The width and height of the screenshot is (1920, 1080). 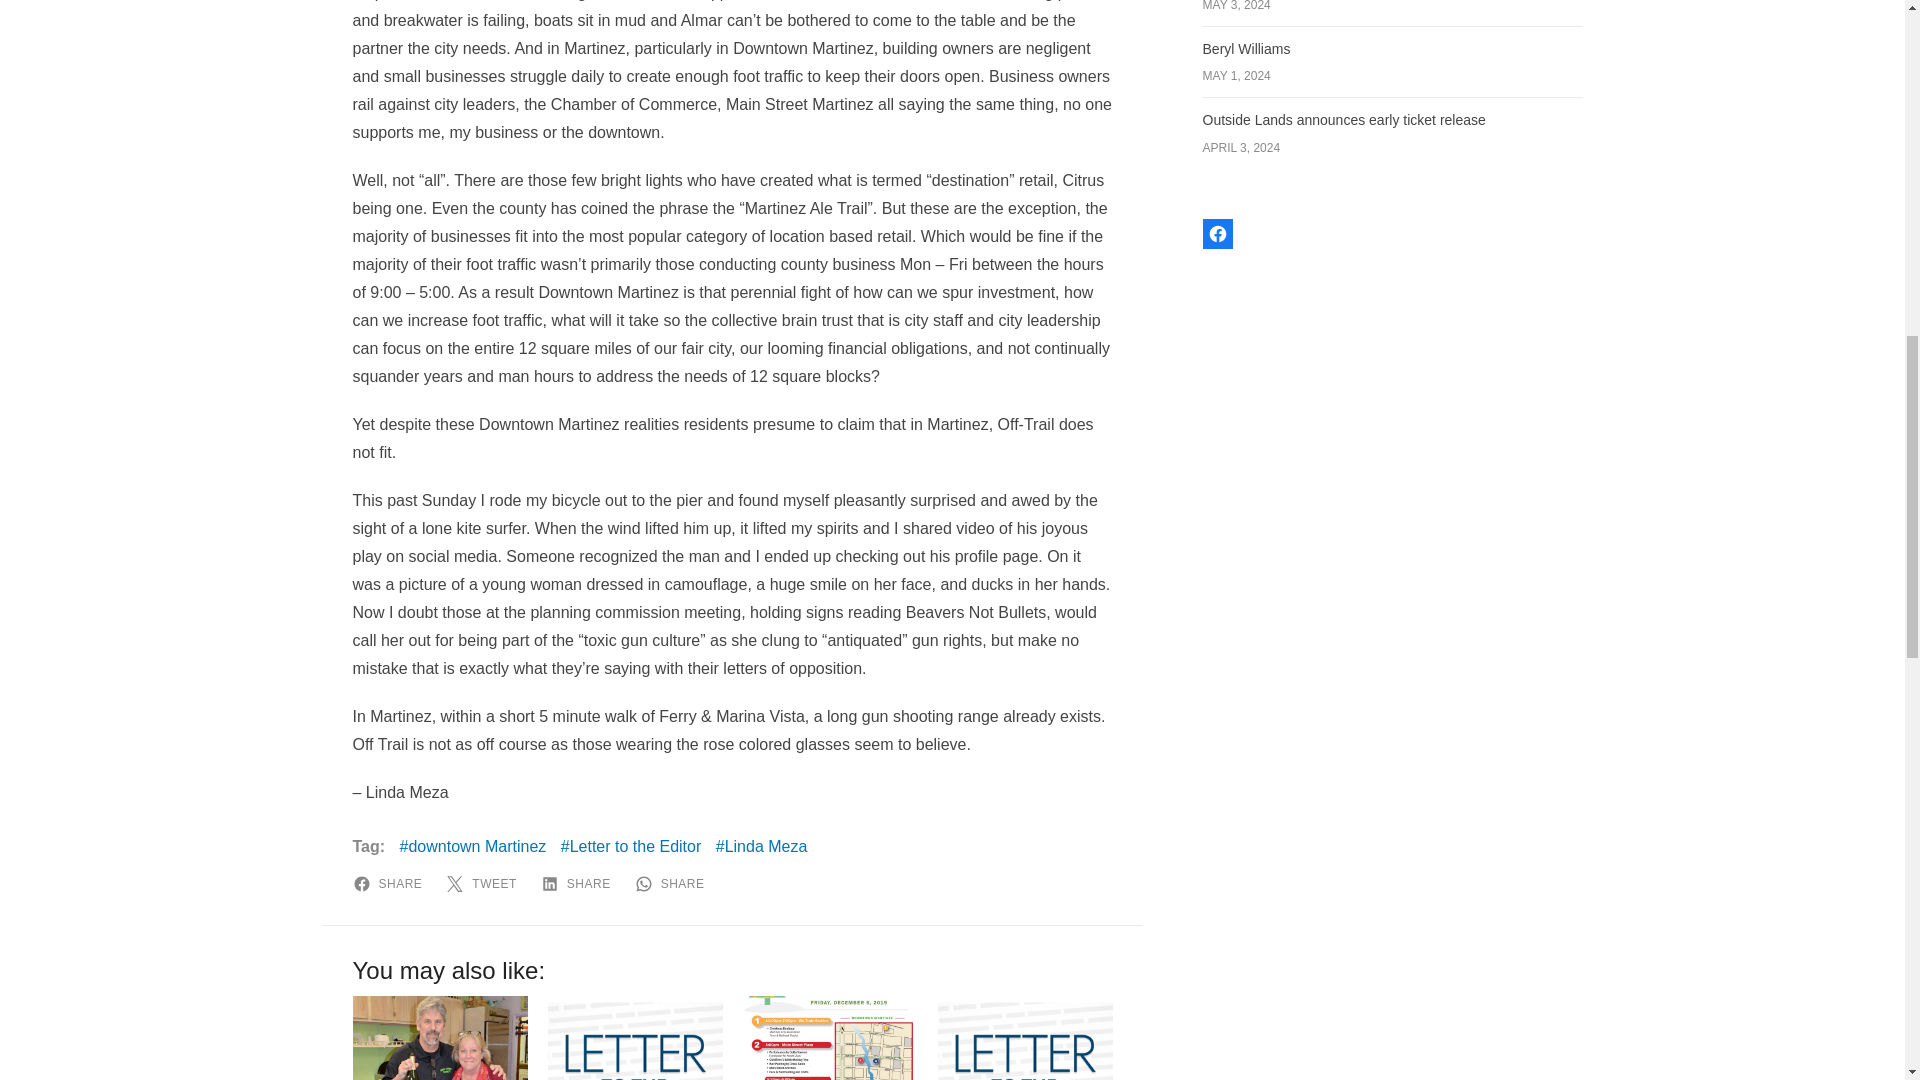 I want to click on Linda Meza, so click(x=762, y=847).